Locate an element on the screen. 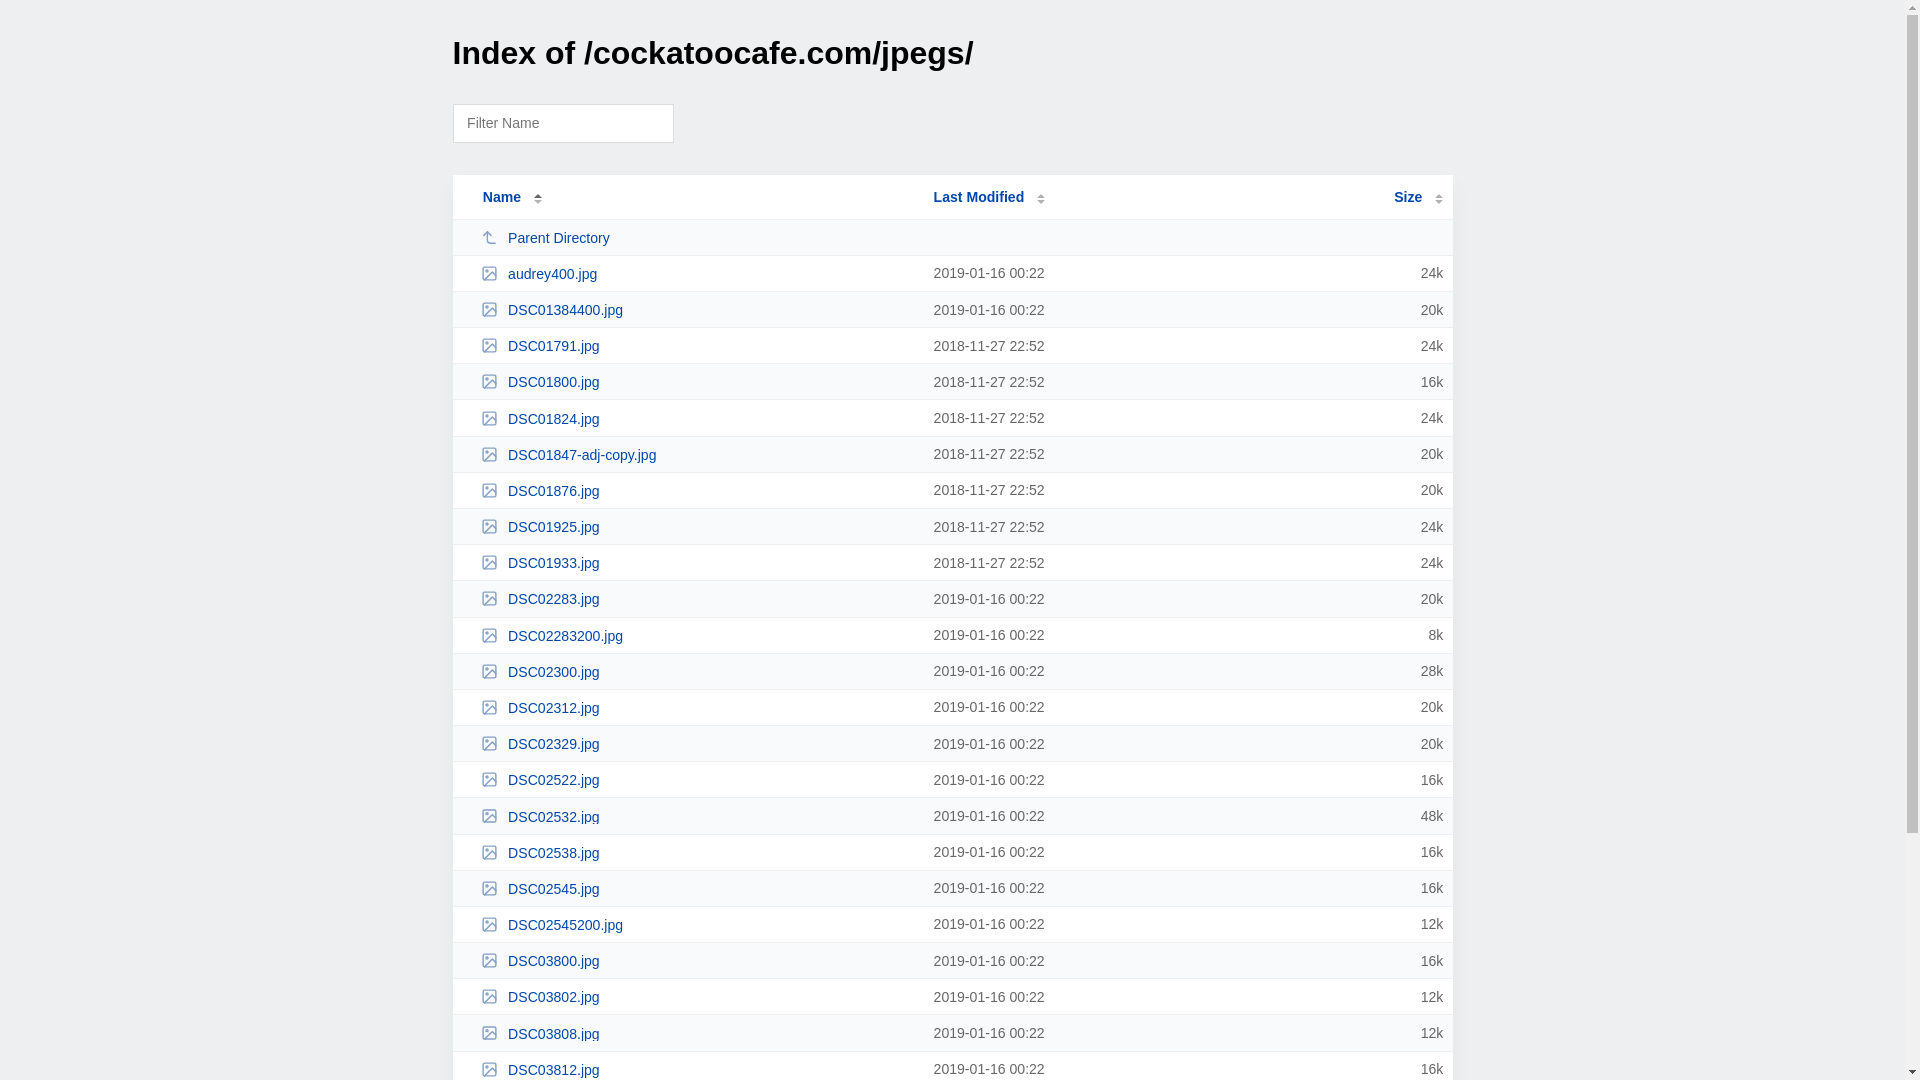 The width and height of the screenshot is (1920, 1080). DSC02545.jpg is located at coordinates (698, 888).